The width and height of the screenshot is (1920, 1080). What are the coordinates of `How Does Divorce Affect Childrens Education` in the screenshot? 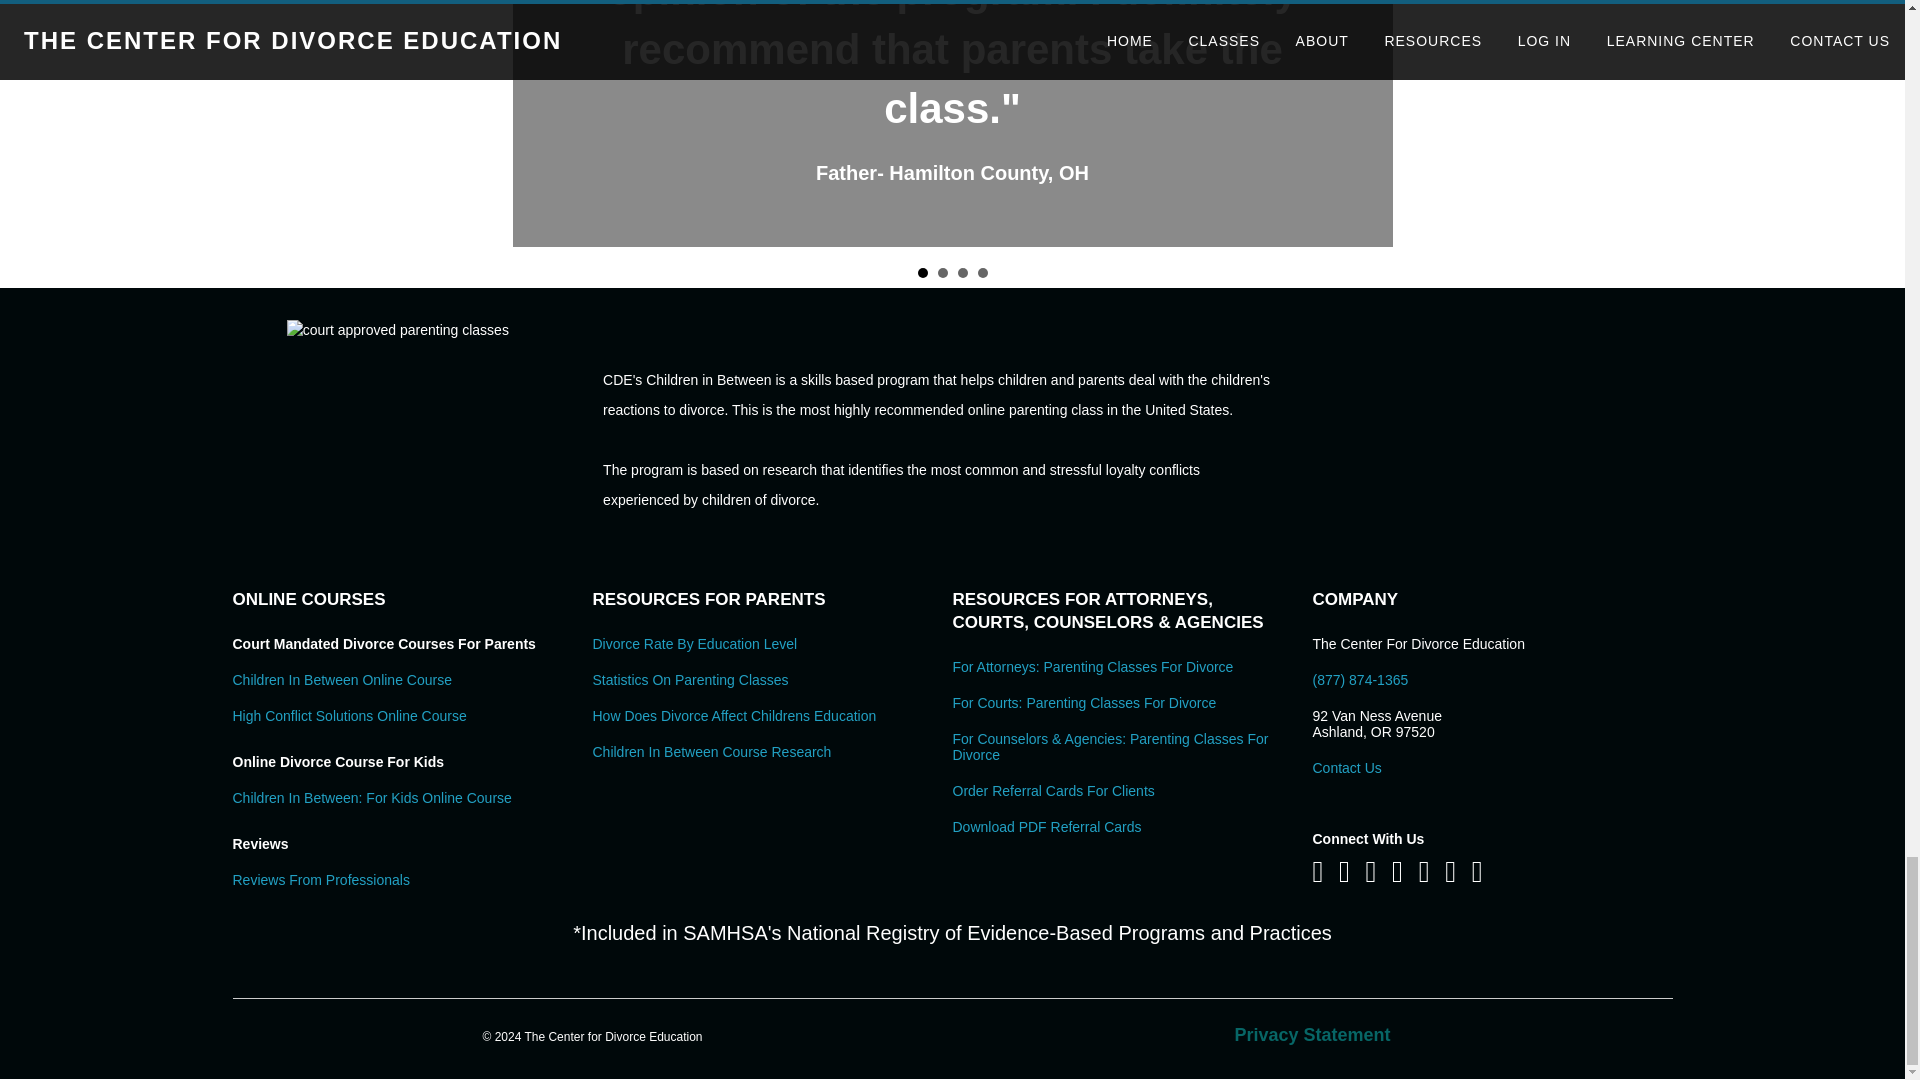 It's located at (733, 716).